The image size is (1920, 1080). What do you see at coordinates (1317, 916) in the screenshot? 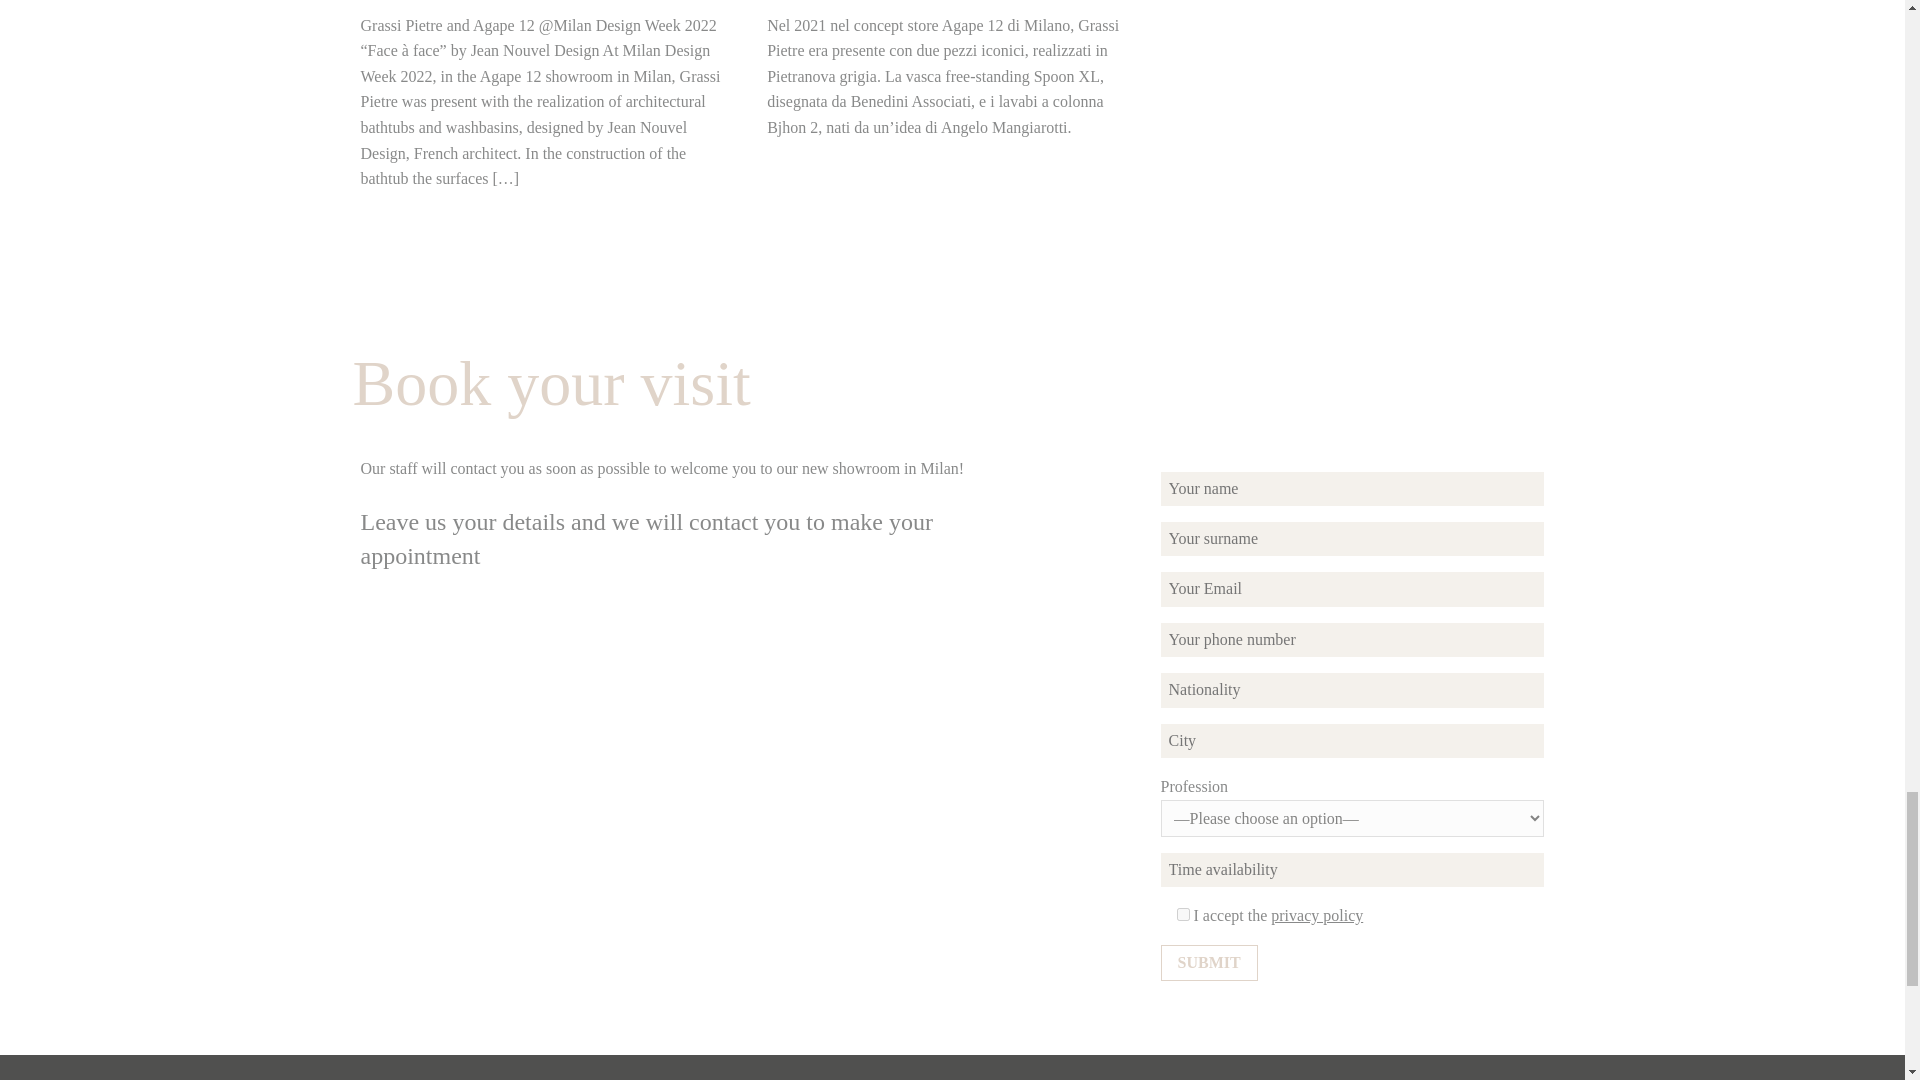
I see `privacy policy` at bounding box center [1317, 916].